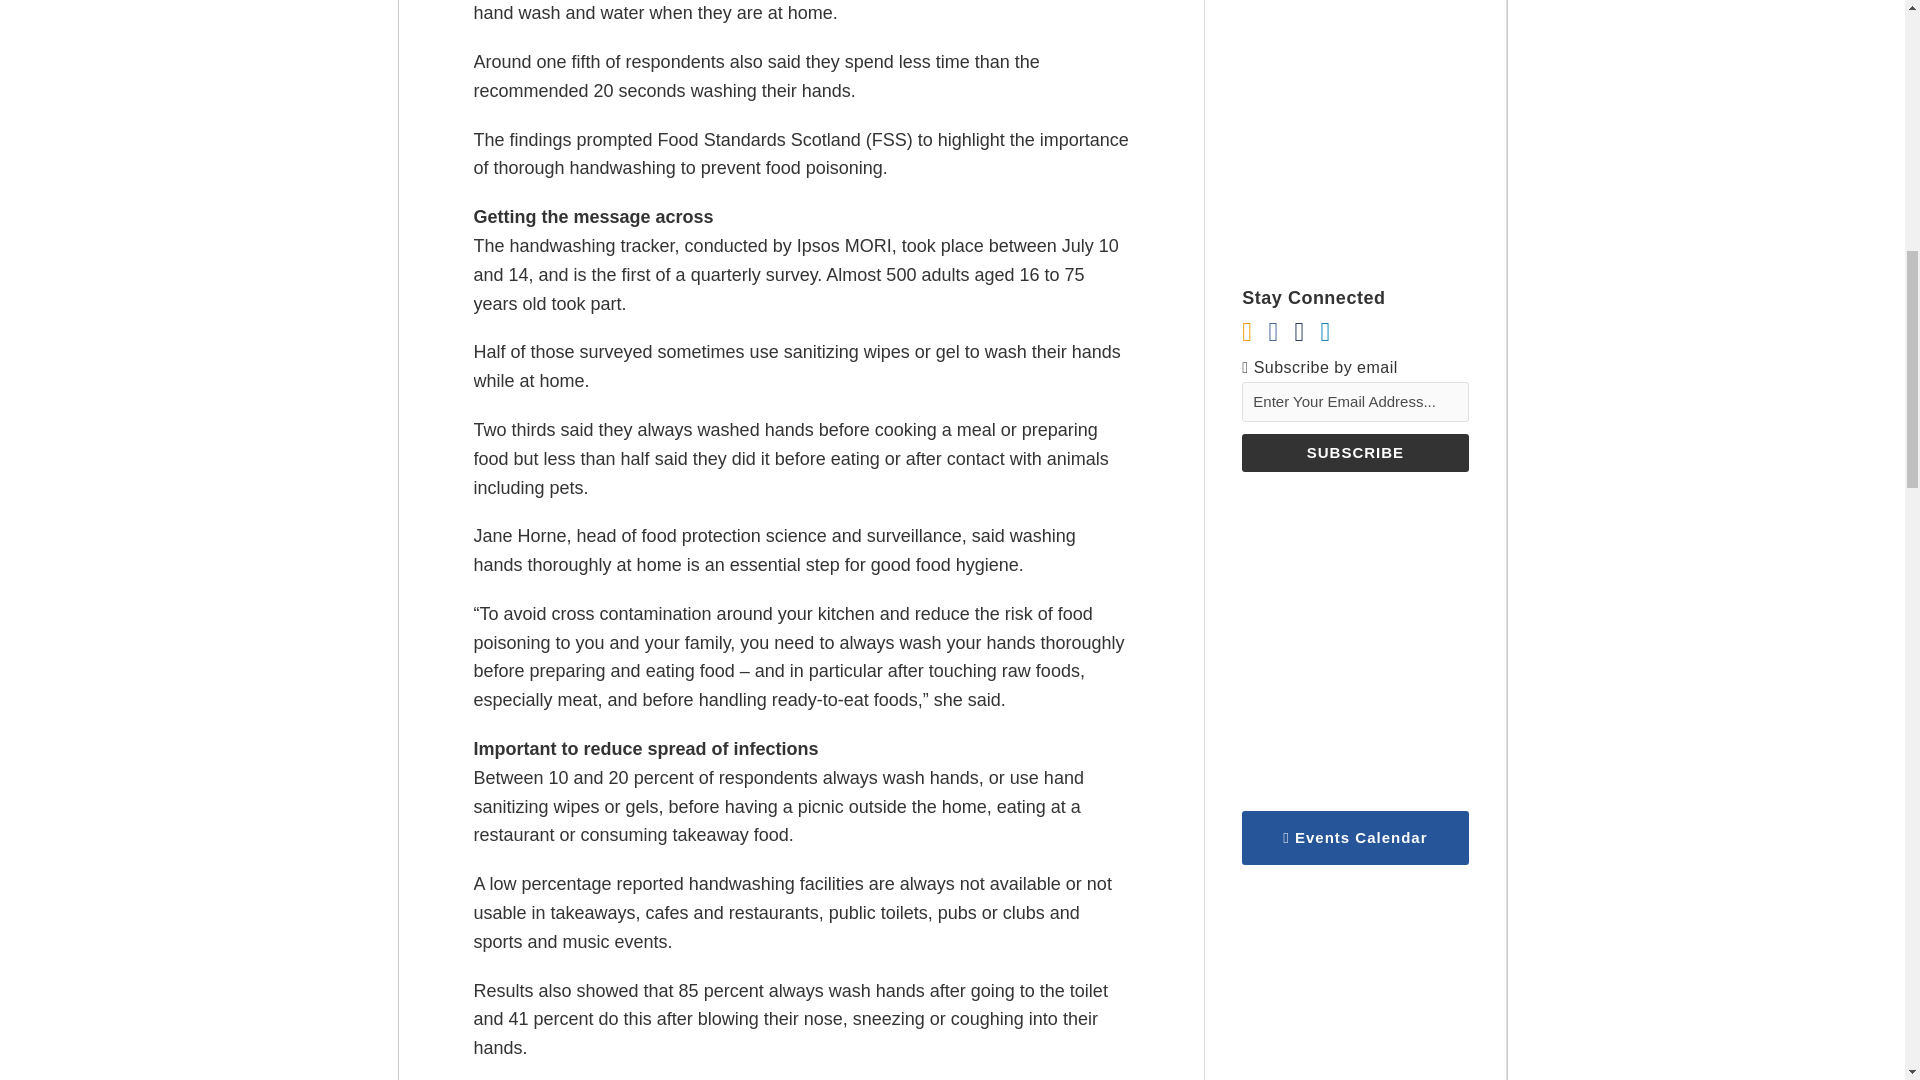 This screenshot has height=1080, width=1920. Describe the element at coordinates (1325, 332) in the screenshot. I see `LinkedIn` at that location.